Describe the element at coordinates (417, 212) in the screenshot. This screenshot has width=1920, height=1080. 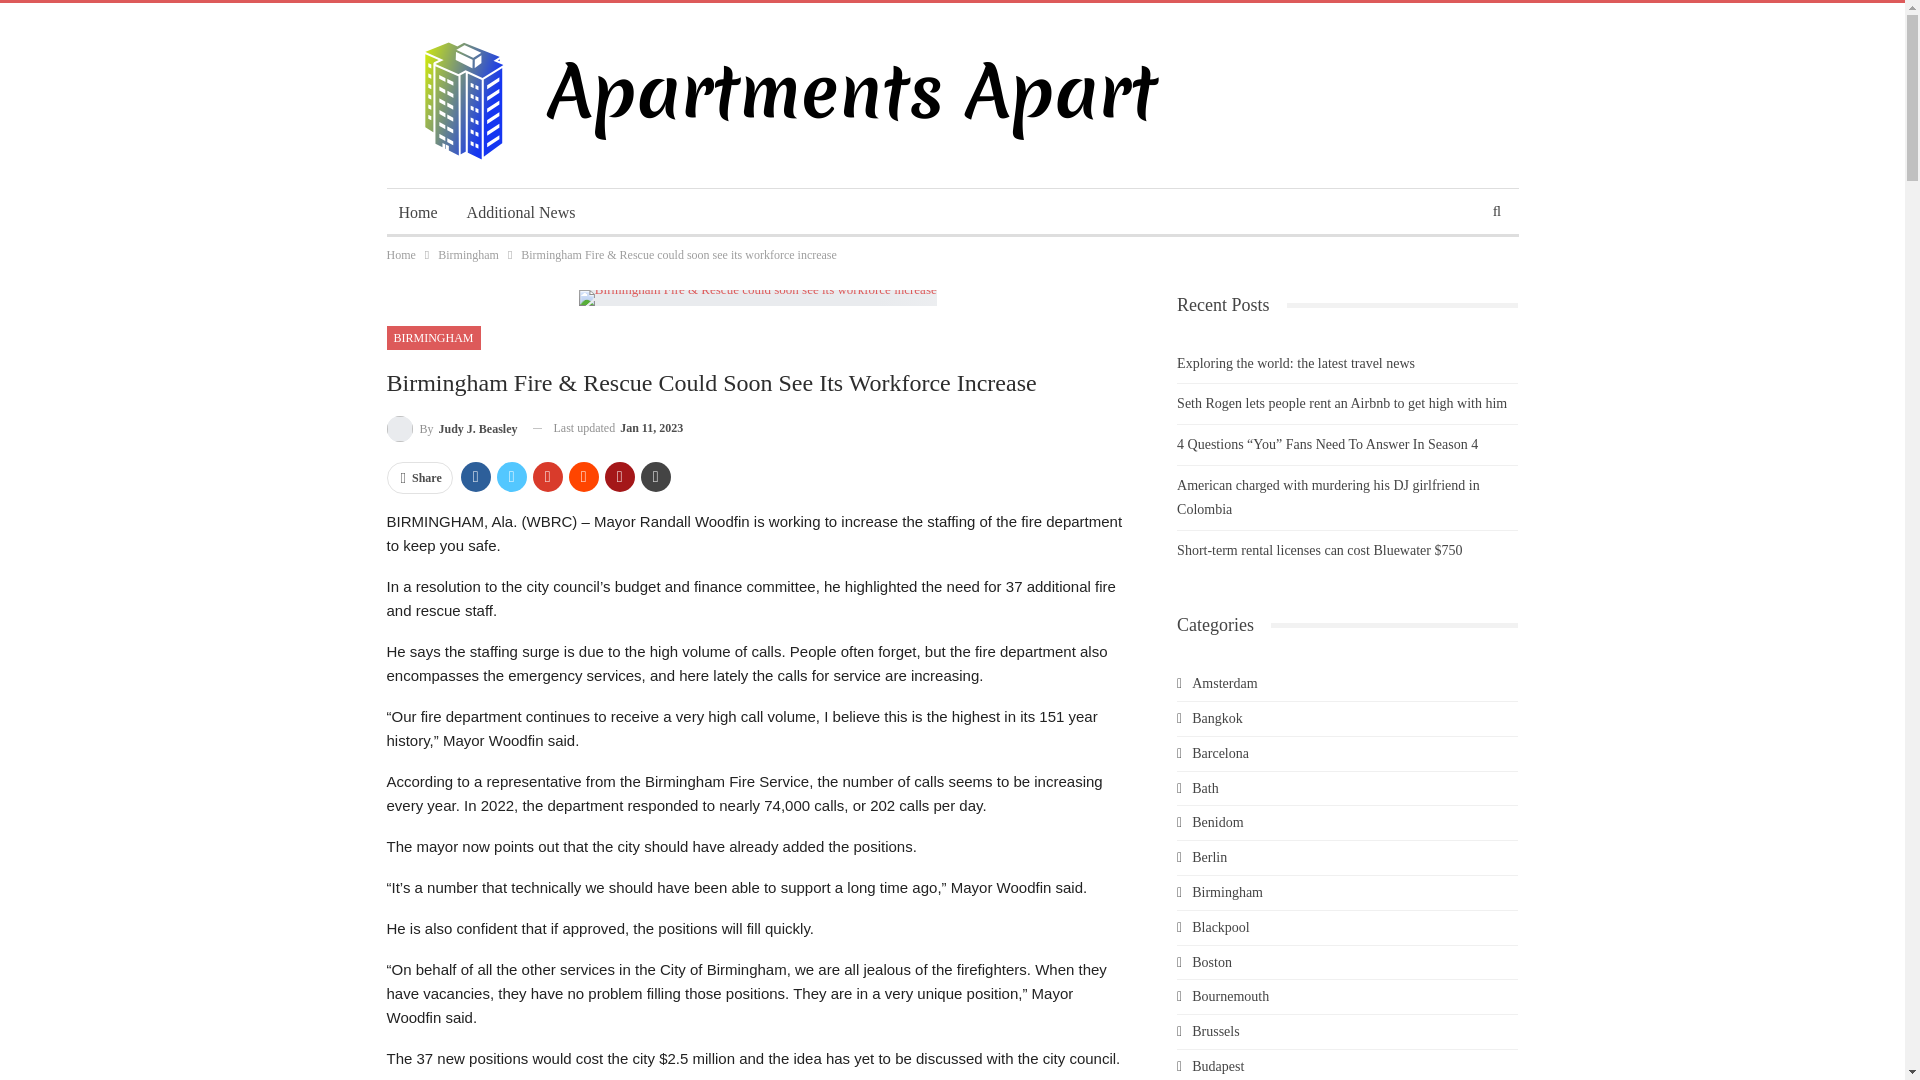
I see `Home` at that location.